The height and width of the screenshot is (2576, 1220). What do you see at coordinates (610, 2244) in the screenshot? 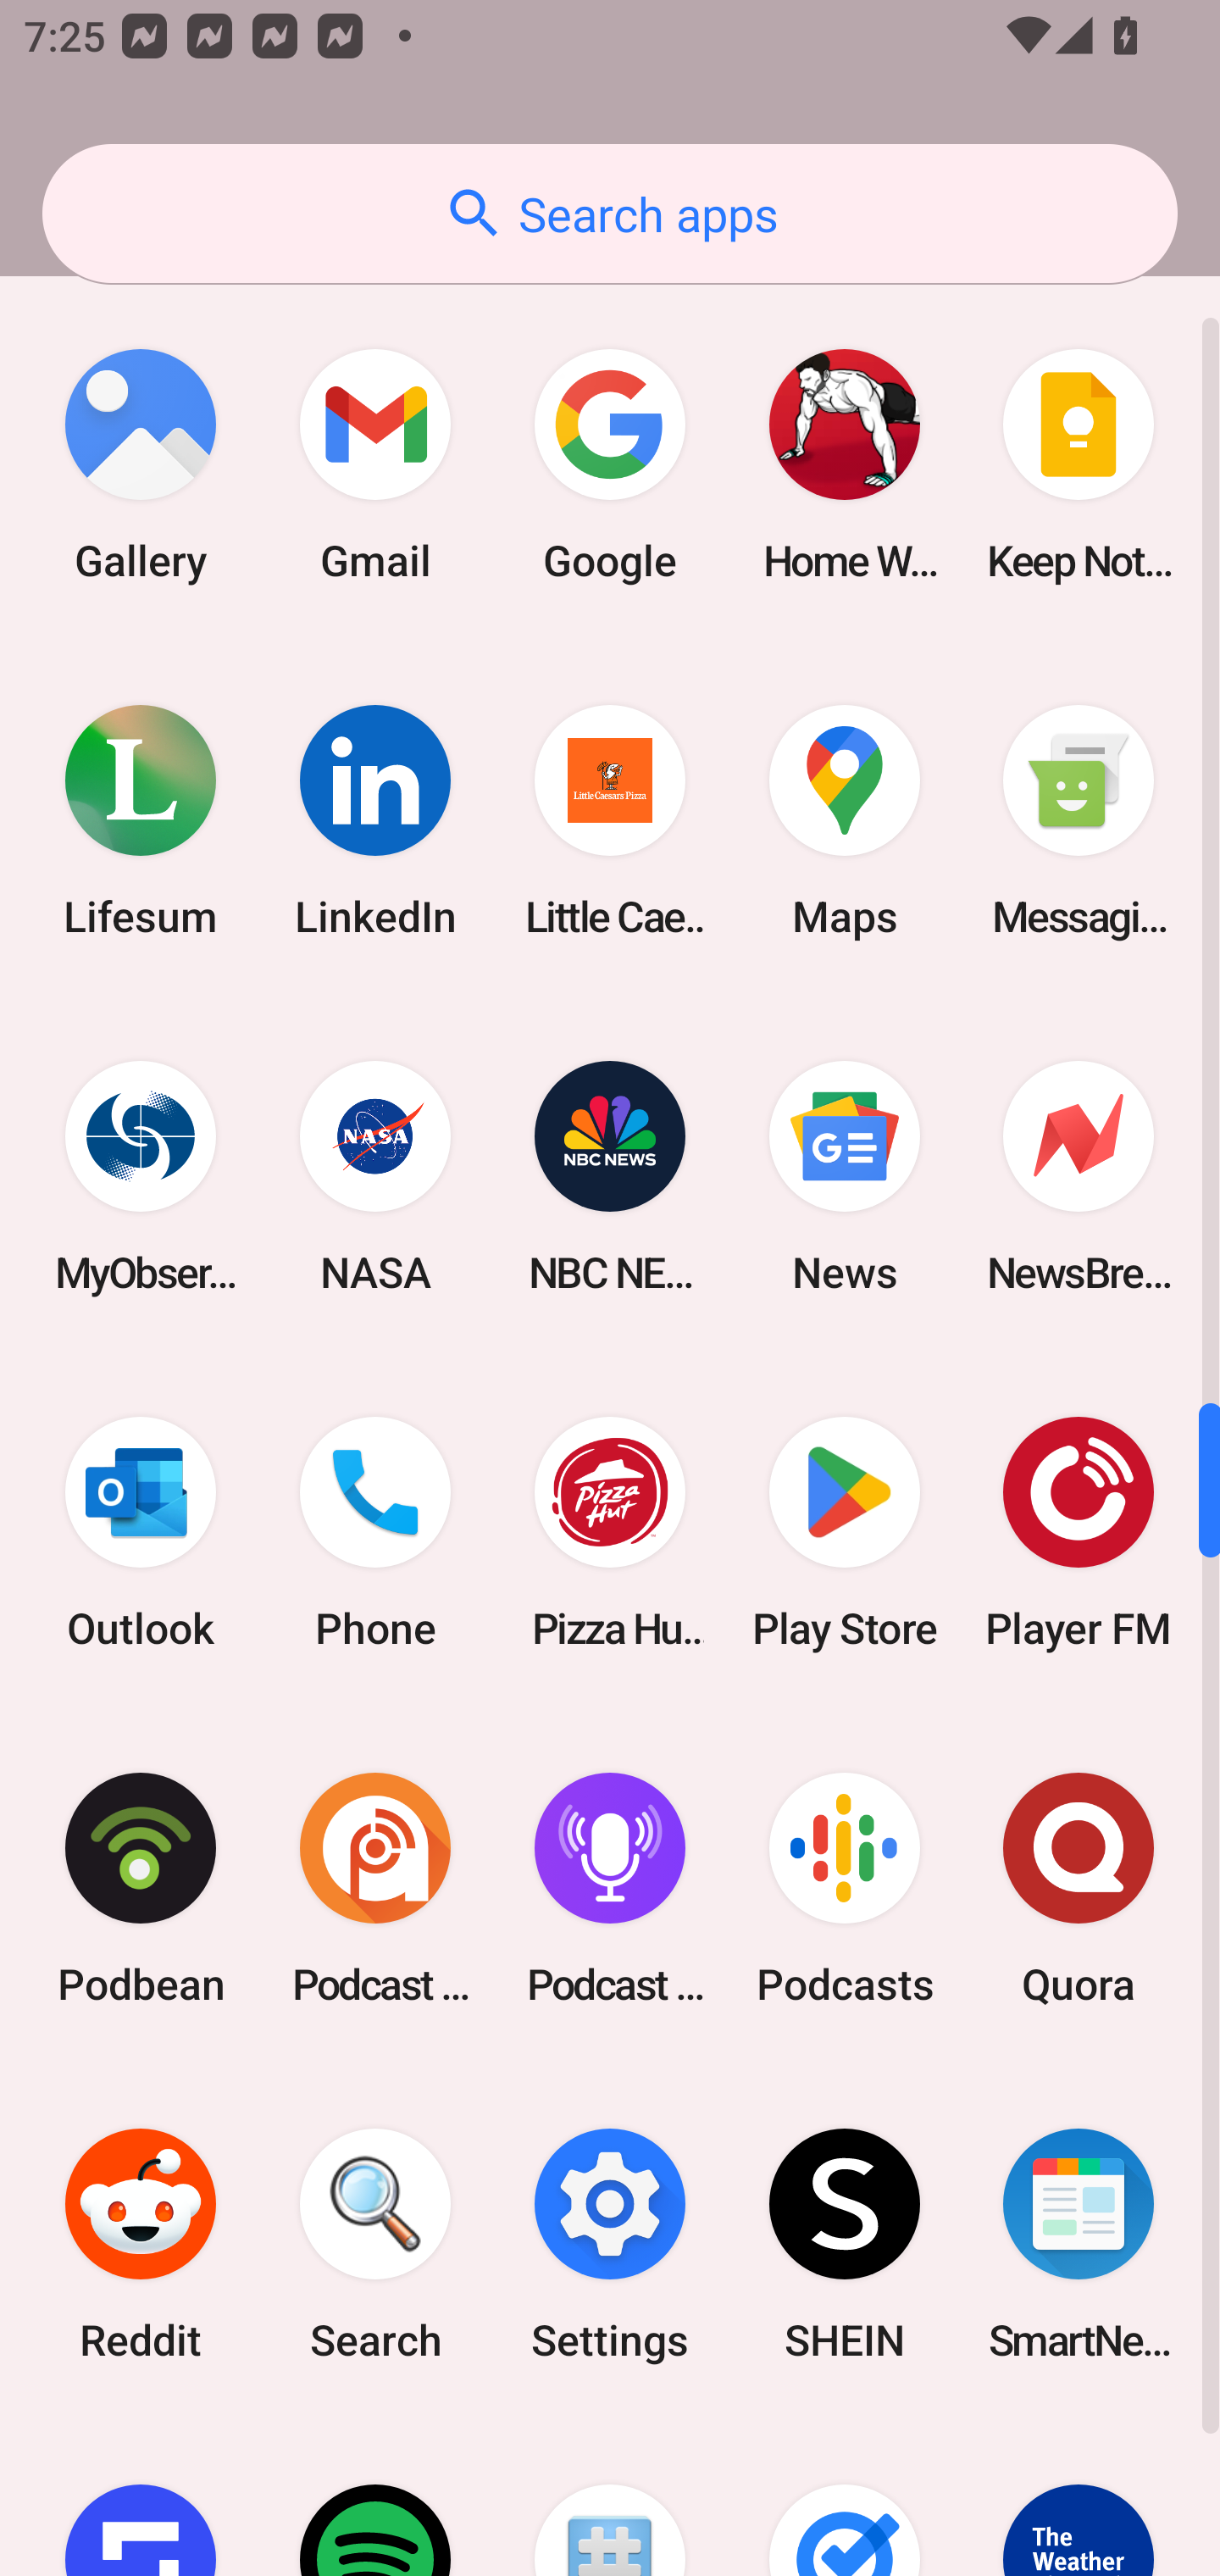
I see `Settings` at bounding box center [610, 2244].